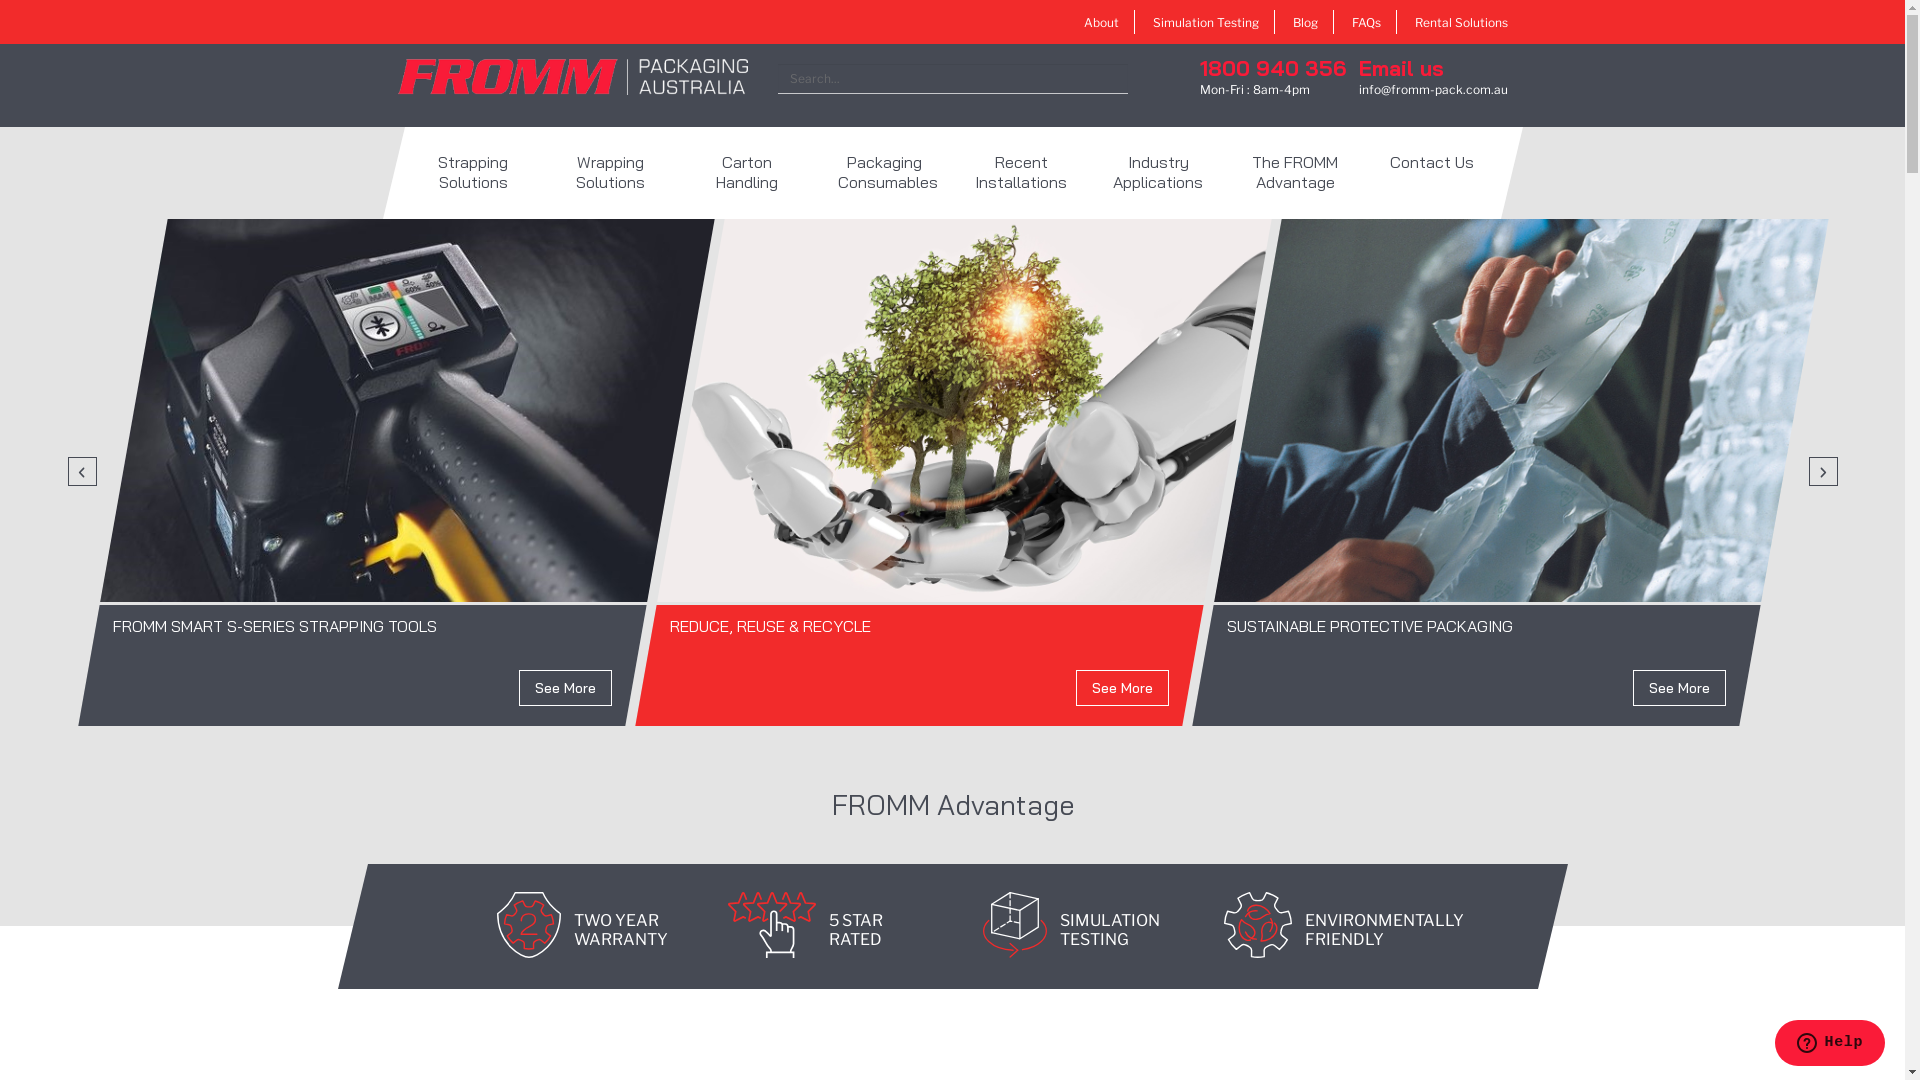 This screenshot has width=1920, height=1080. I want to click on Next, so click(1822, 472).